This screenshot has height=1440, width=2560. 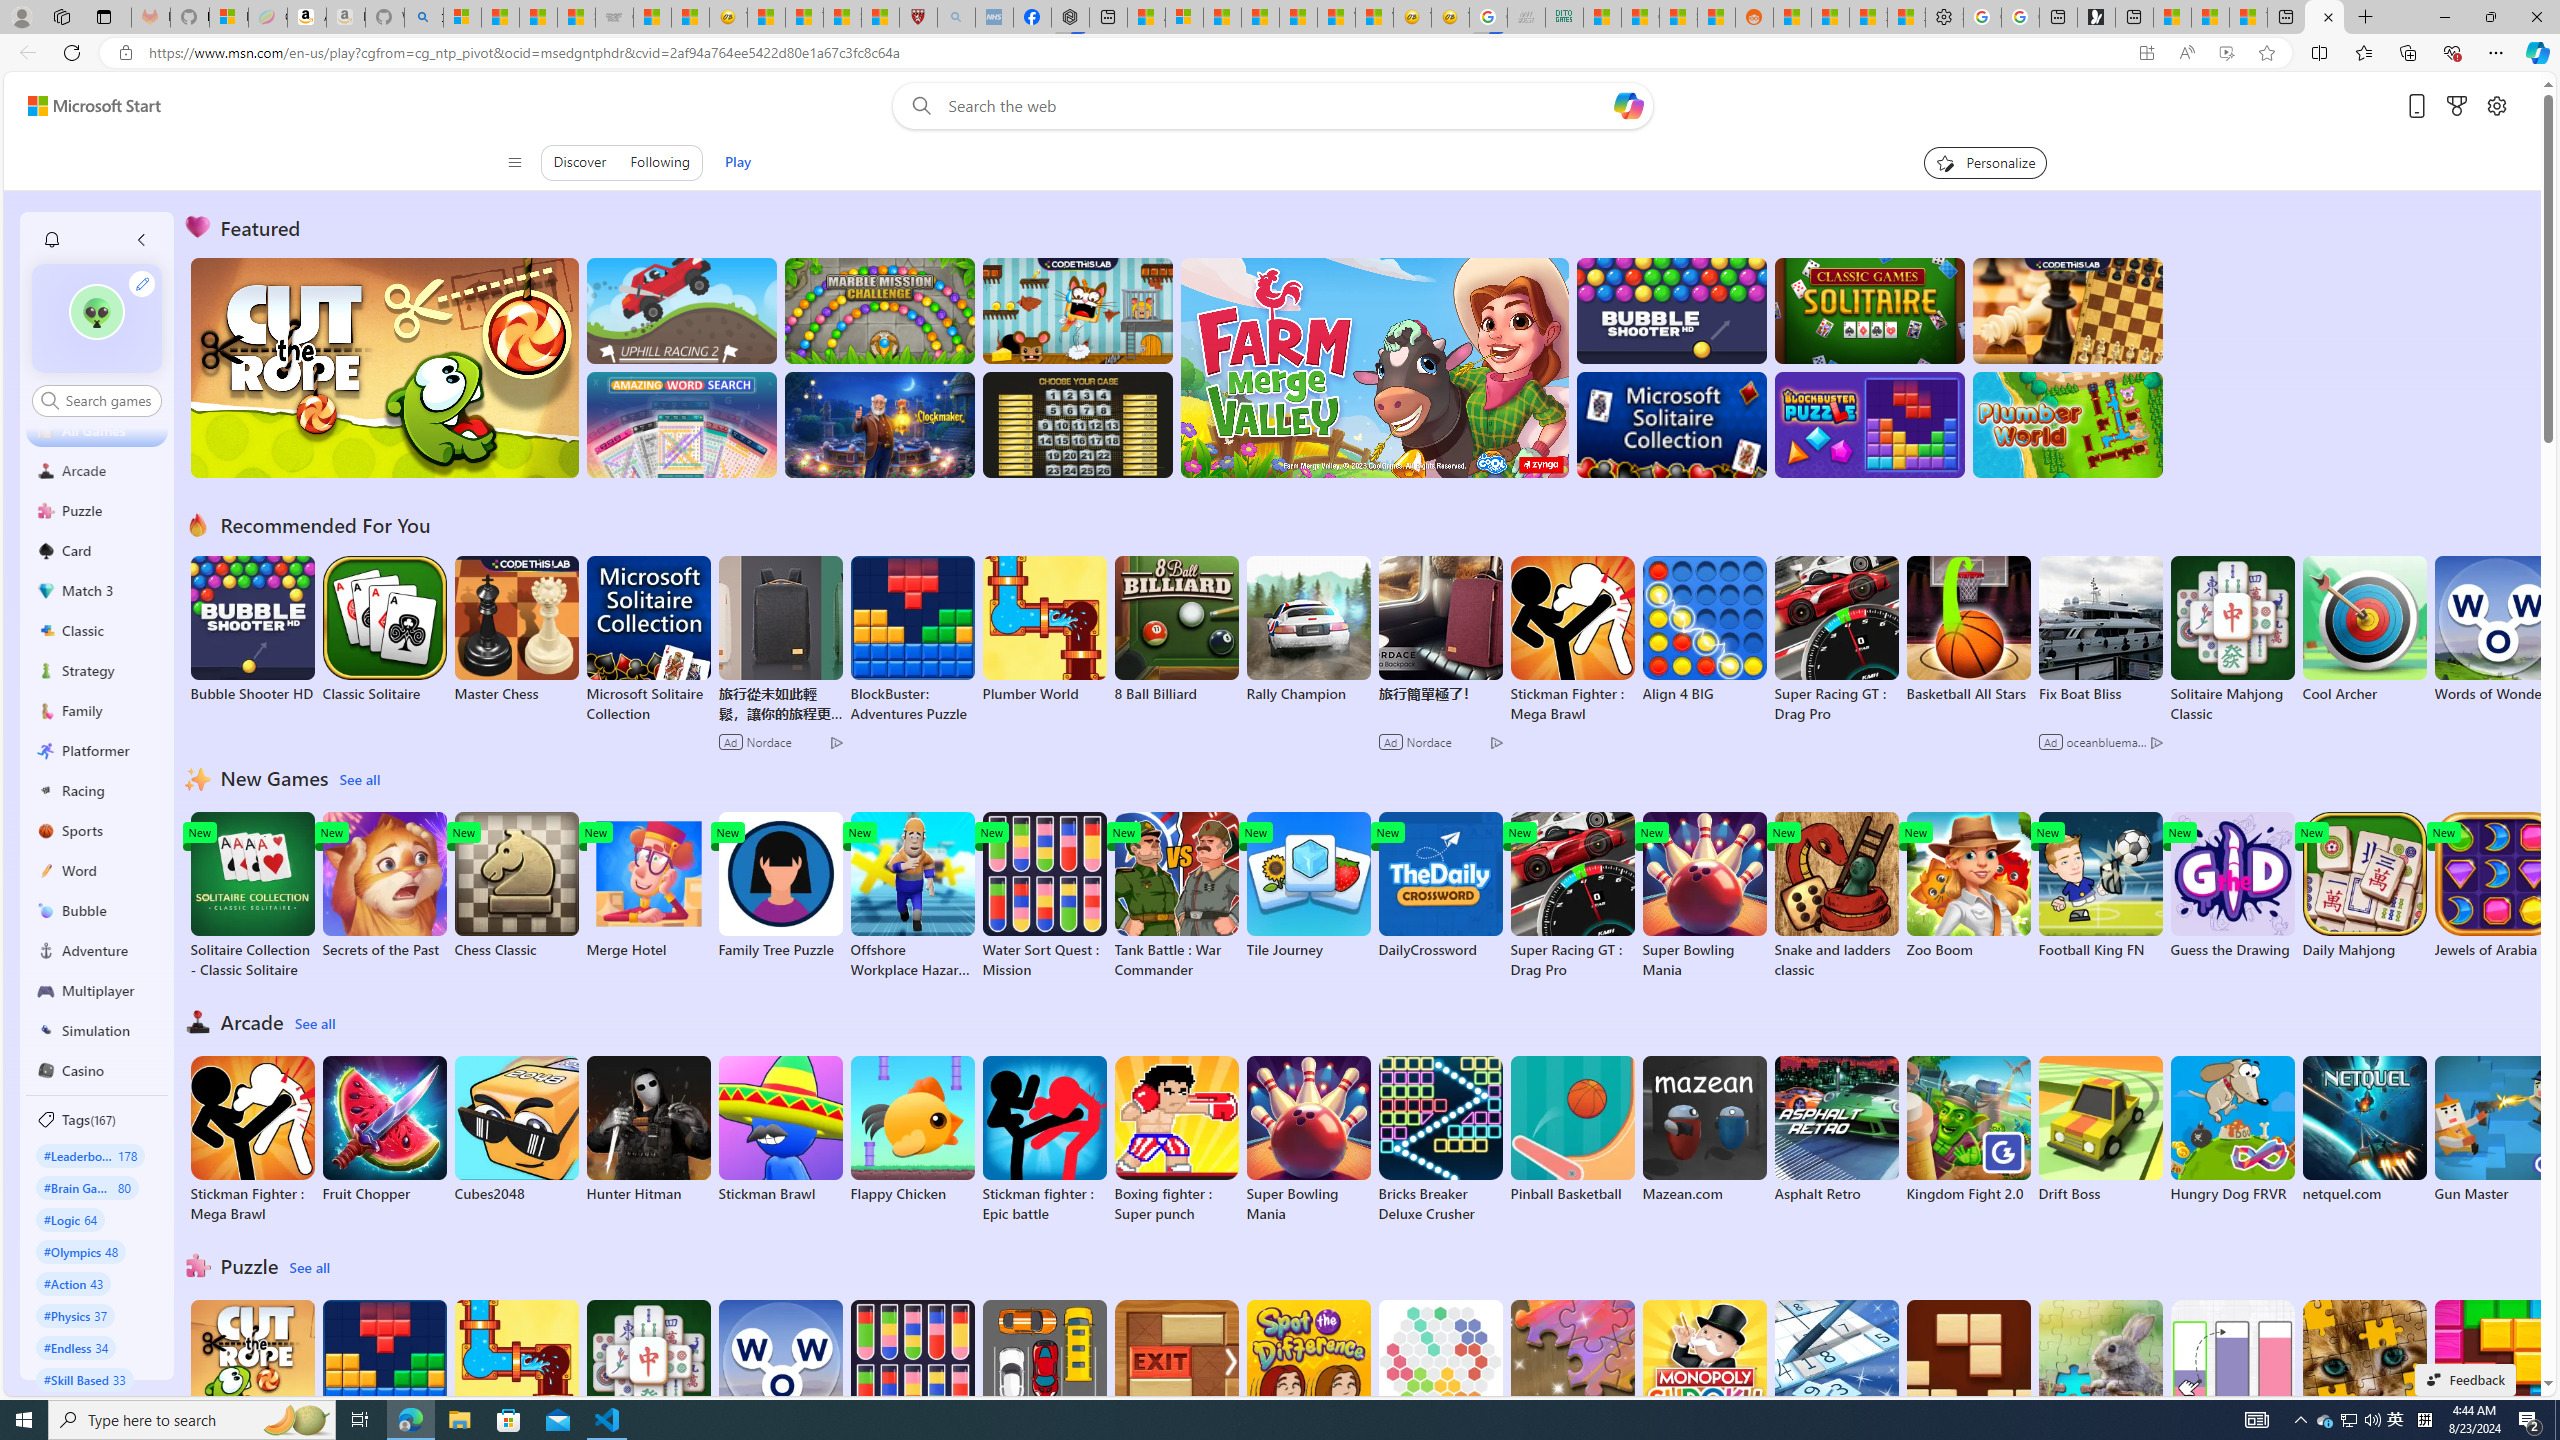 I want to click on Football King FN, so click(x=2100, y=886).